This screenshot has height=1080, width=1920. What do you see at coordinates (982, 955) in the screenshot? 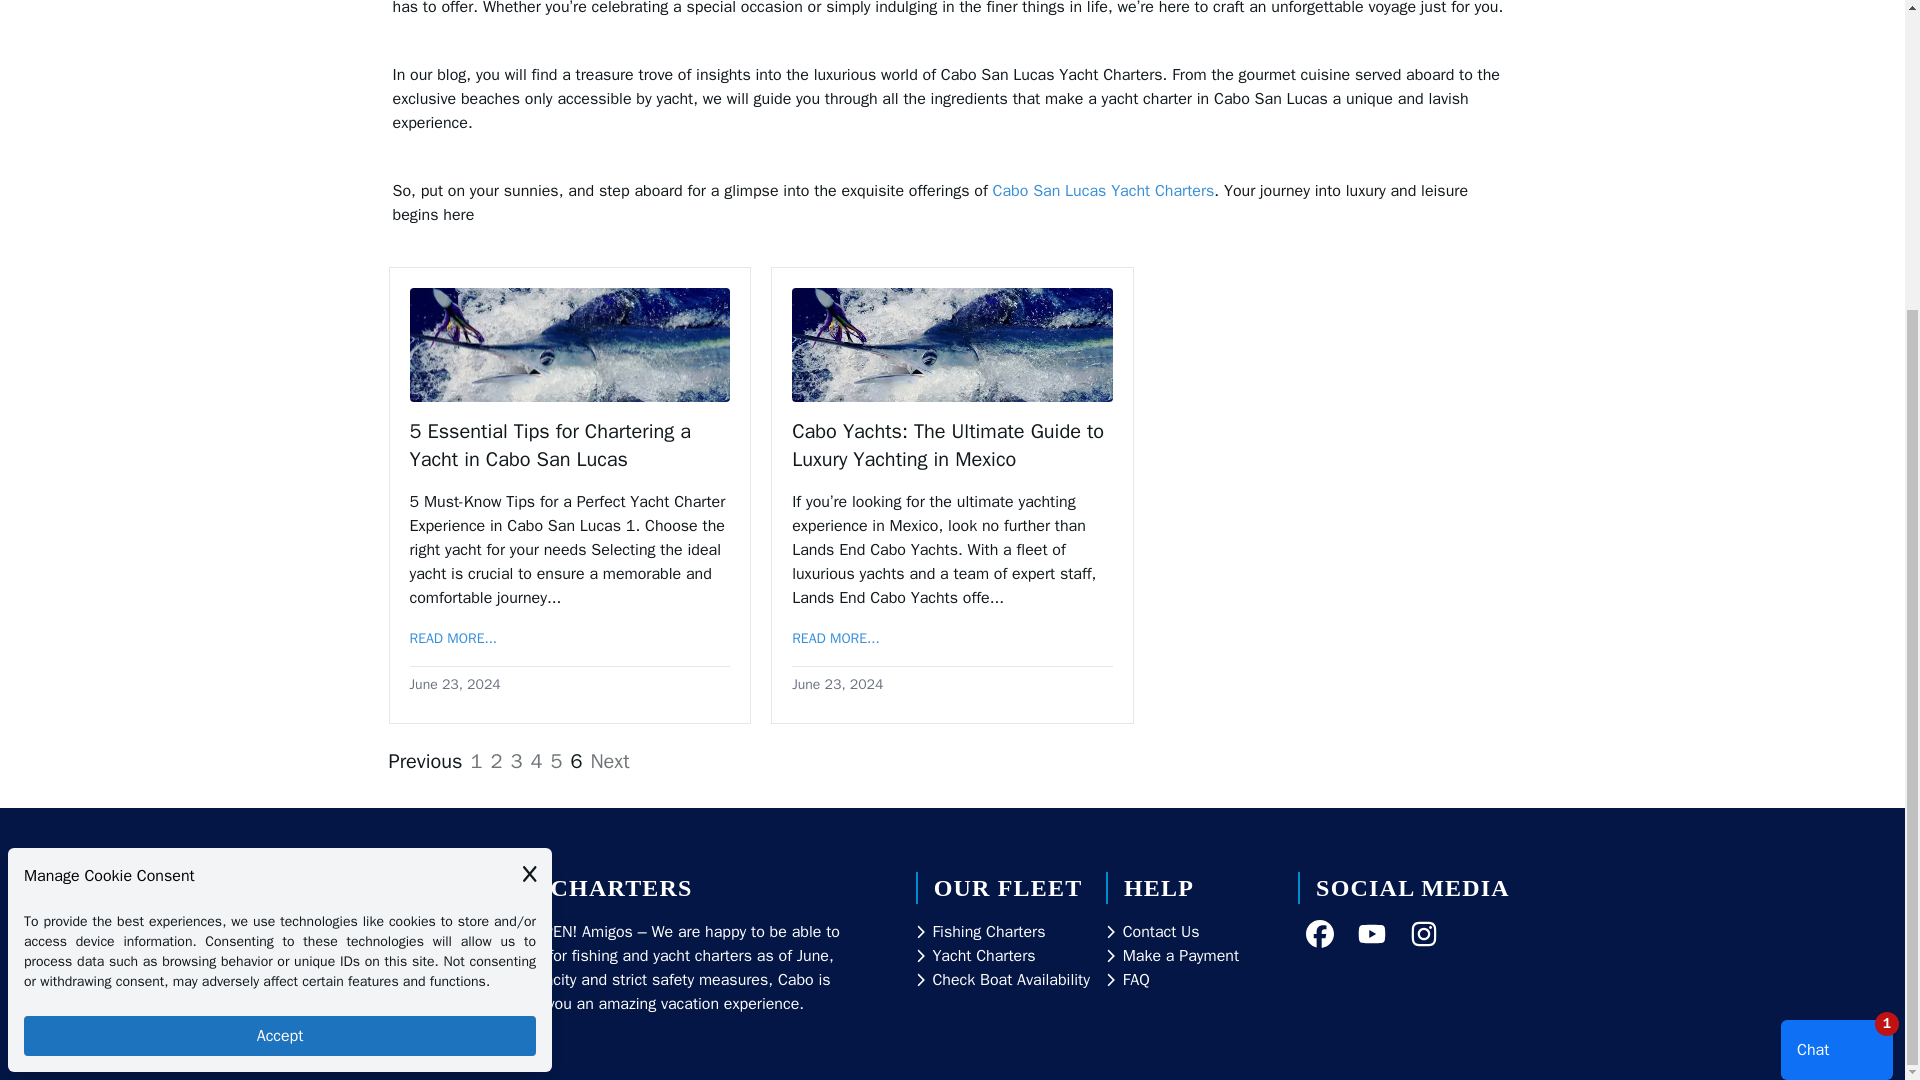
I see `Yacht Charters` at bounding box center [982, 955].